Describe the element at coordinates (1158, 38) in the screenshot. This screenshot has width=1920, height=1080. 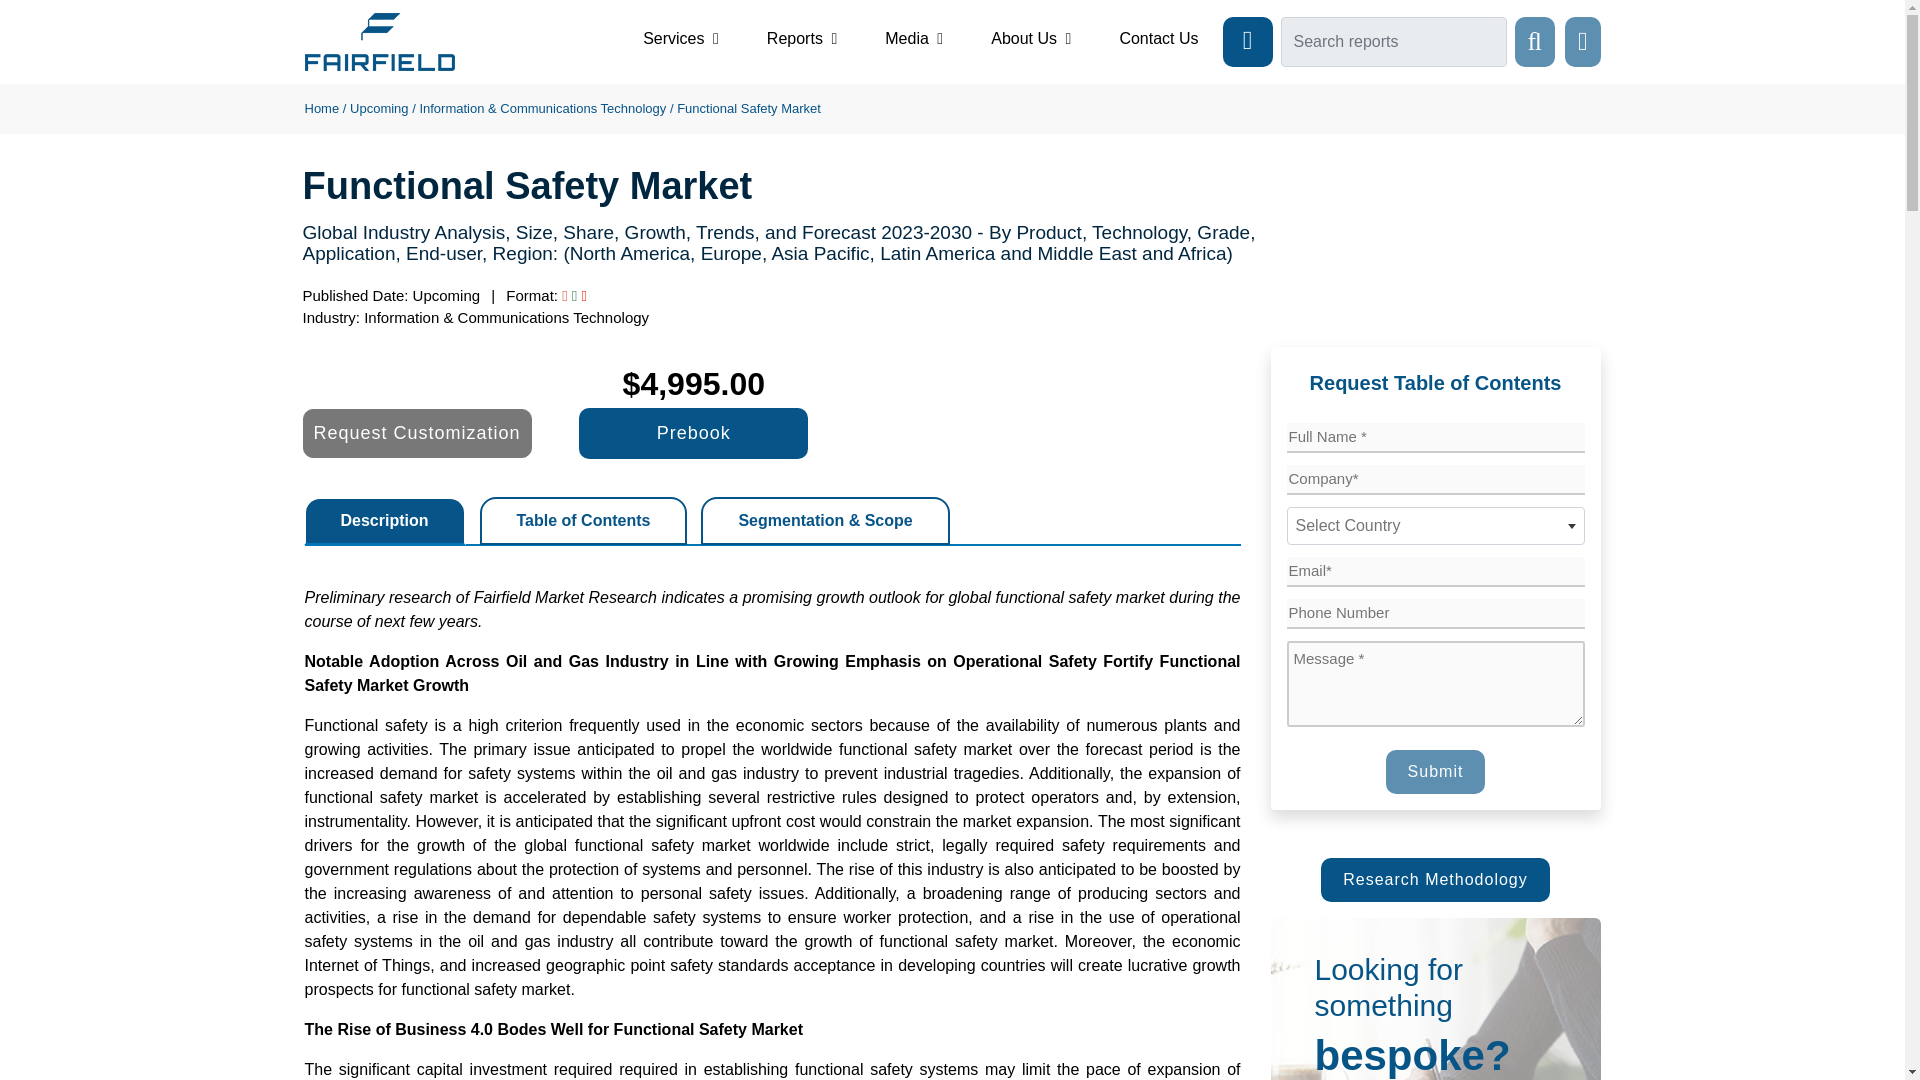
I see `Contact Us` at that location.